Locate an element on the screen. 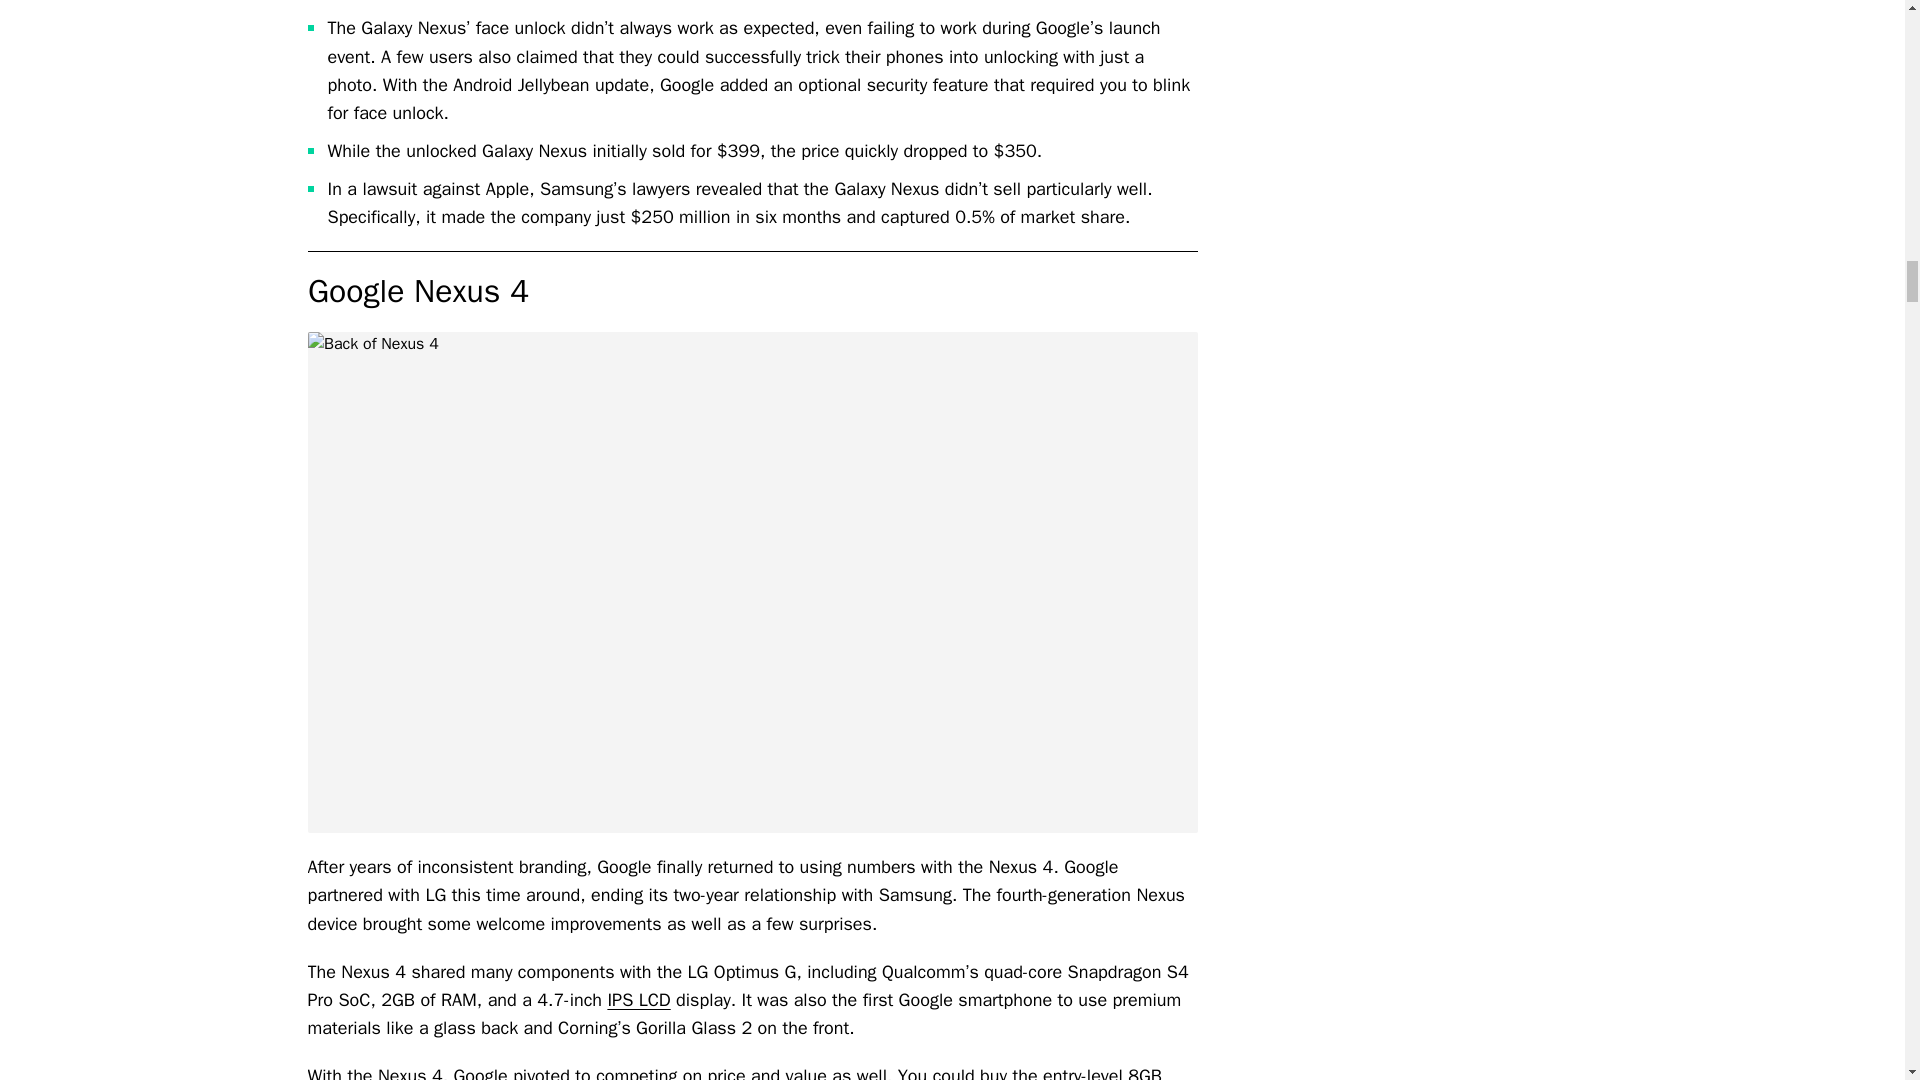 The height and width of the screenshot is (1080, 1920). IPS LCD is located at coordinates (638, 1000).